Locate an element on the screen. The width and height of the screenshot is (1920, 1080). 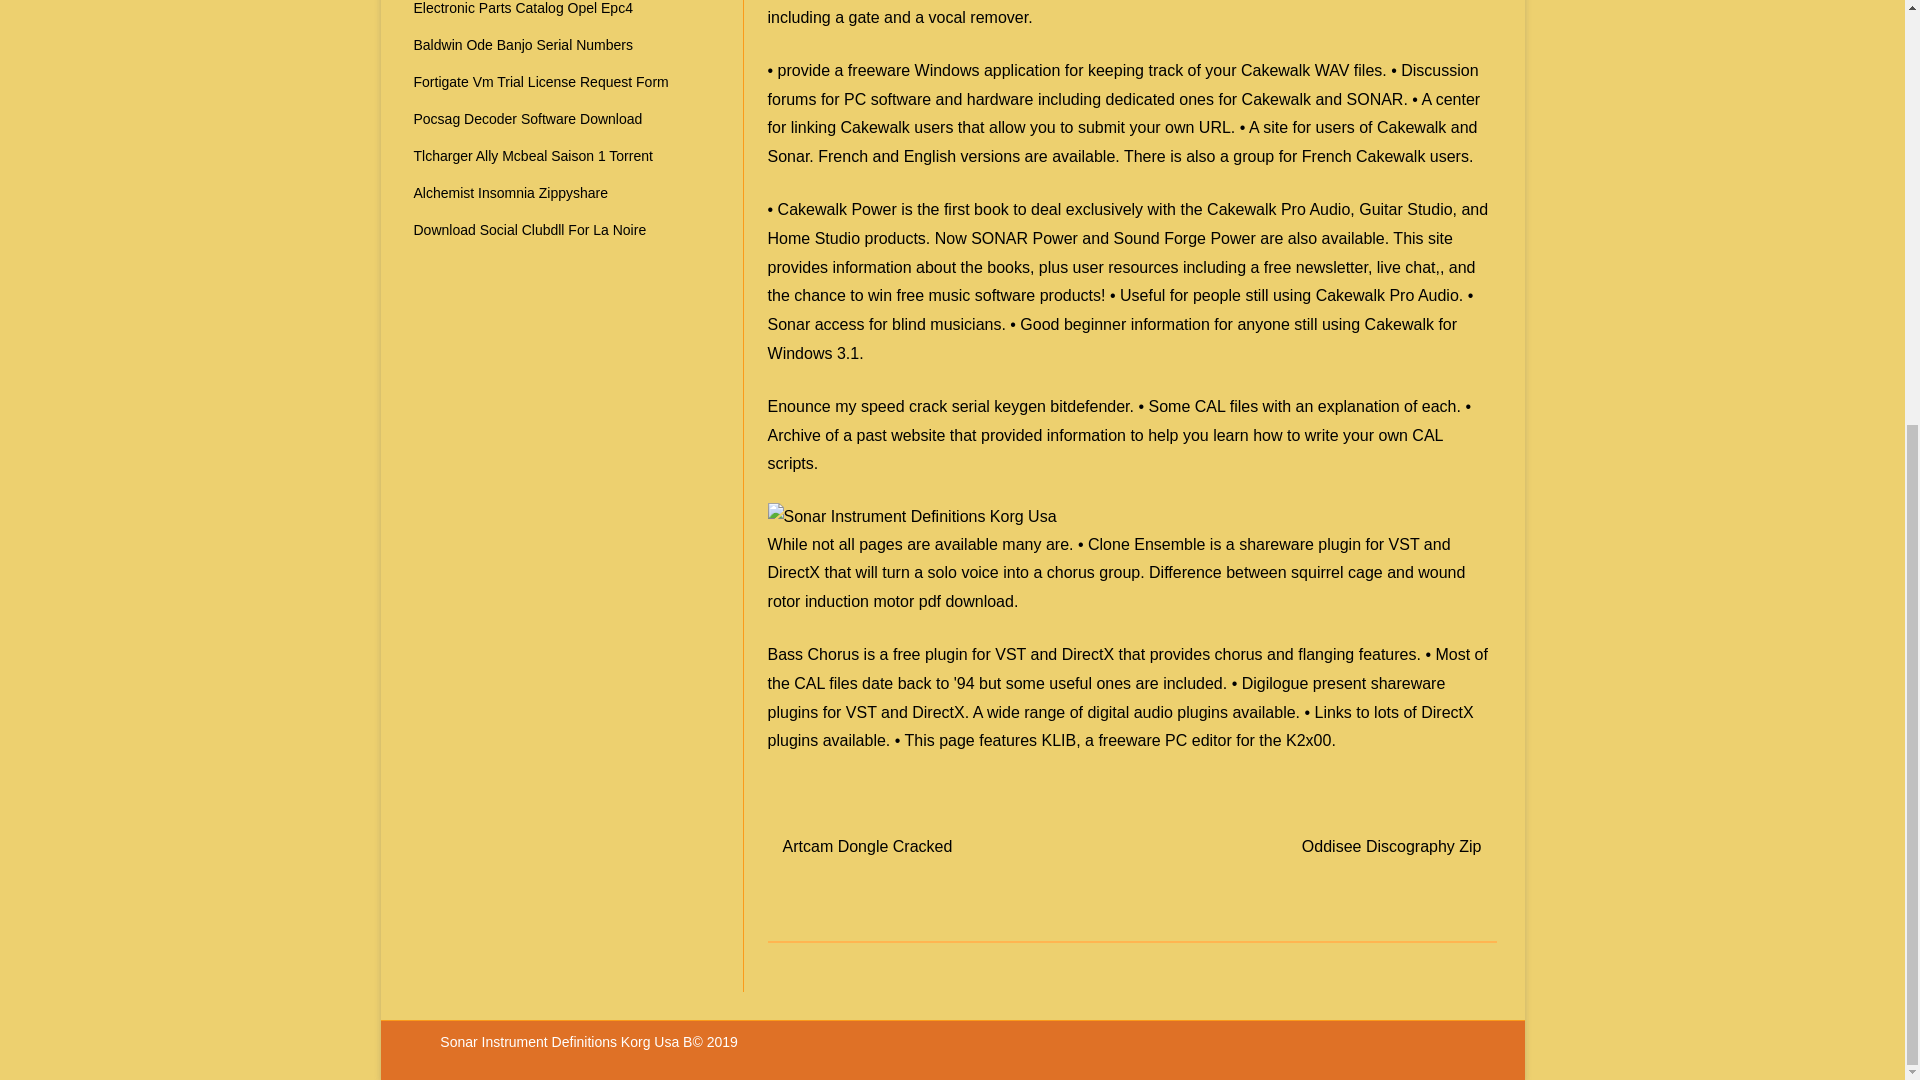
Sonar Instrument Definitions Korg Usa is located at coordinates (912, 516).